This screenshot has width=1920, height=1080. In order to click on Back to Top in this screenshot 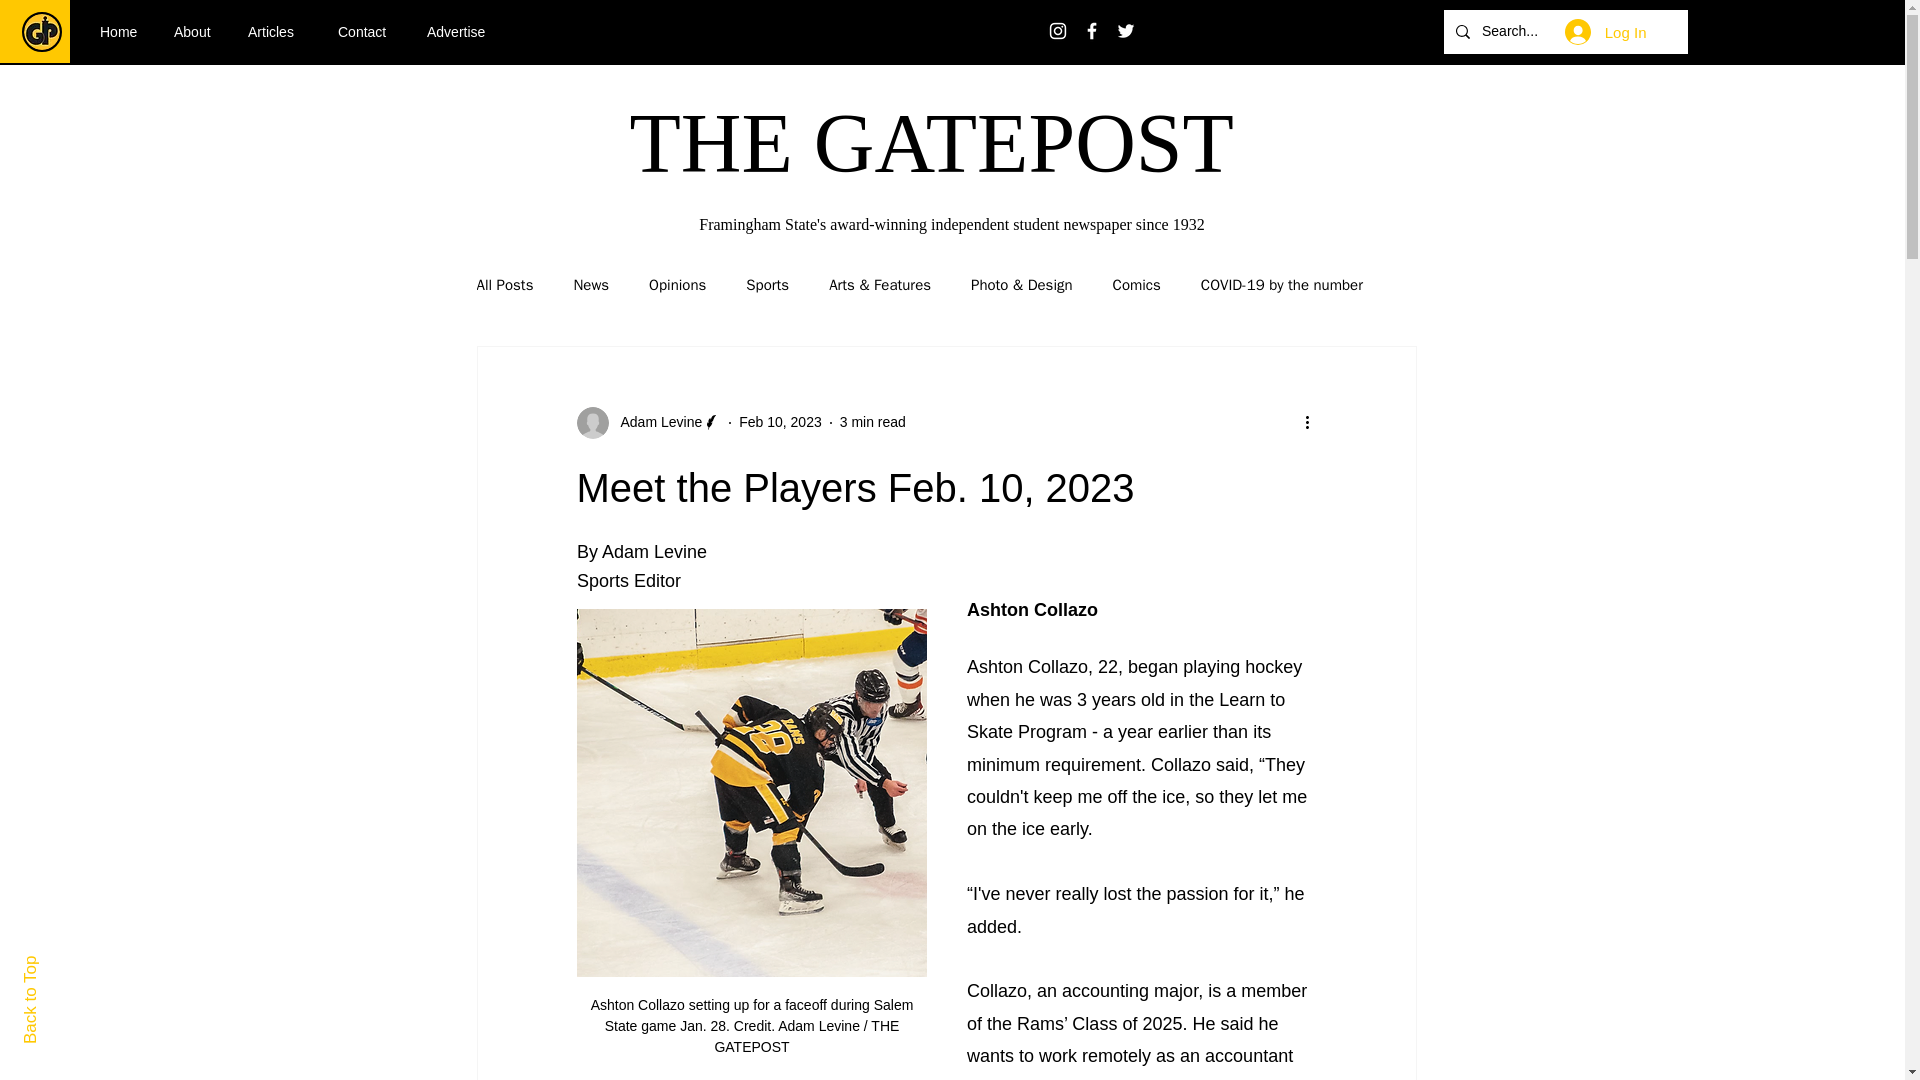, I will do `click(65, 964)`.